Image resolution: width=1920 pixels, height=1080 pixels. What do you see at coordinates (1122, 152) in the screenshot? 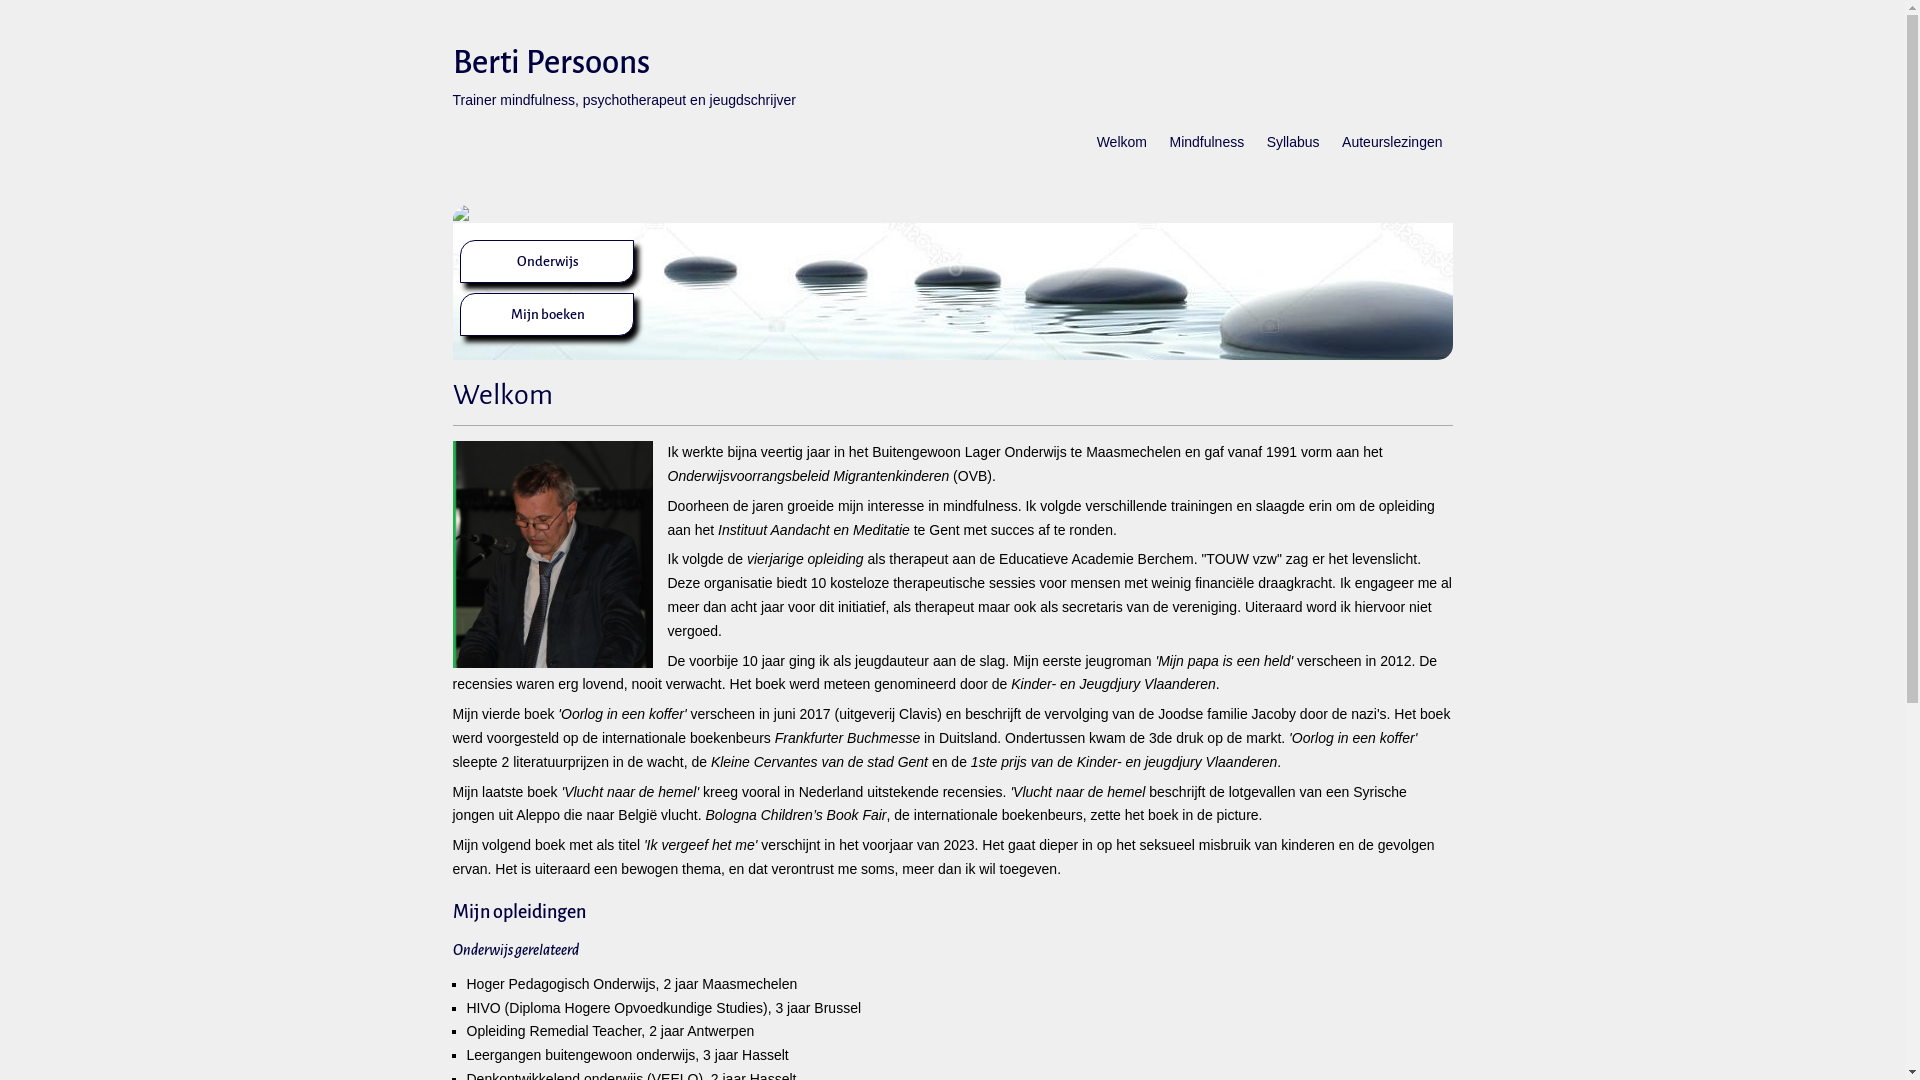
I see `Welkom` at bounding box center [1122, 152].